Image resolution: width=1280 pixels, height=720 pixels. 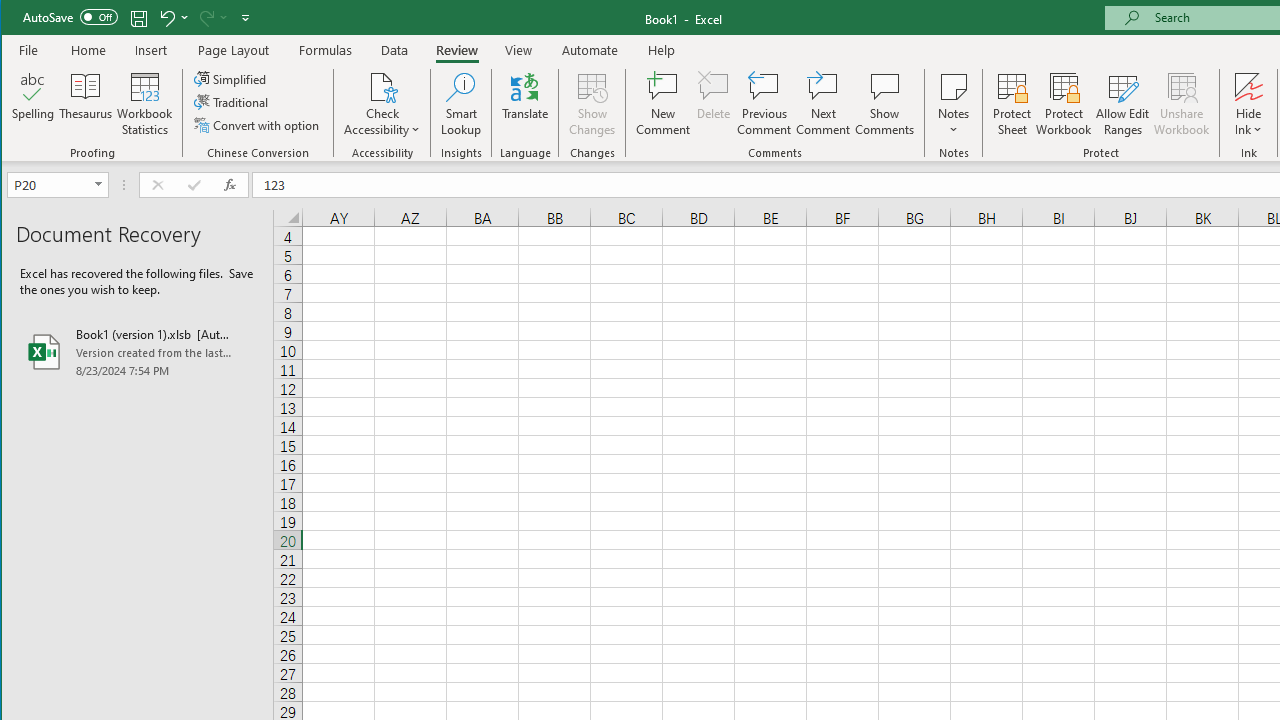 What do you see at coordinates (139, 18) in the screenshot?
I see `Save` at bounding box center [139, 18].